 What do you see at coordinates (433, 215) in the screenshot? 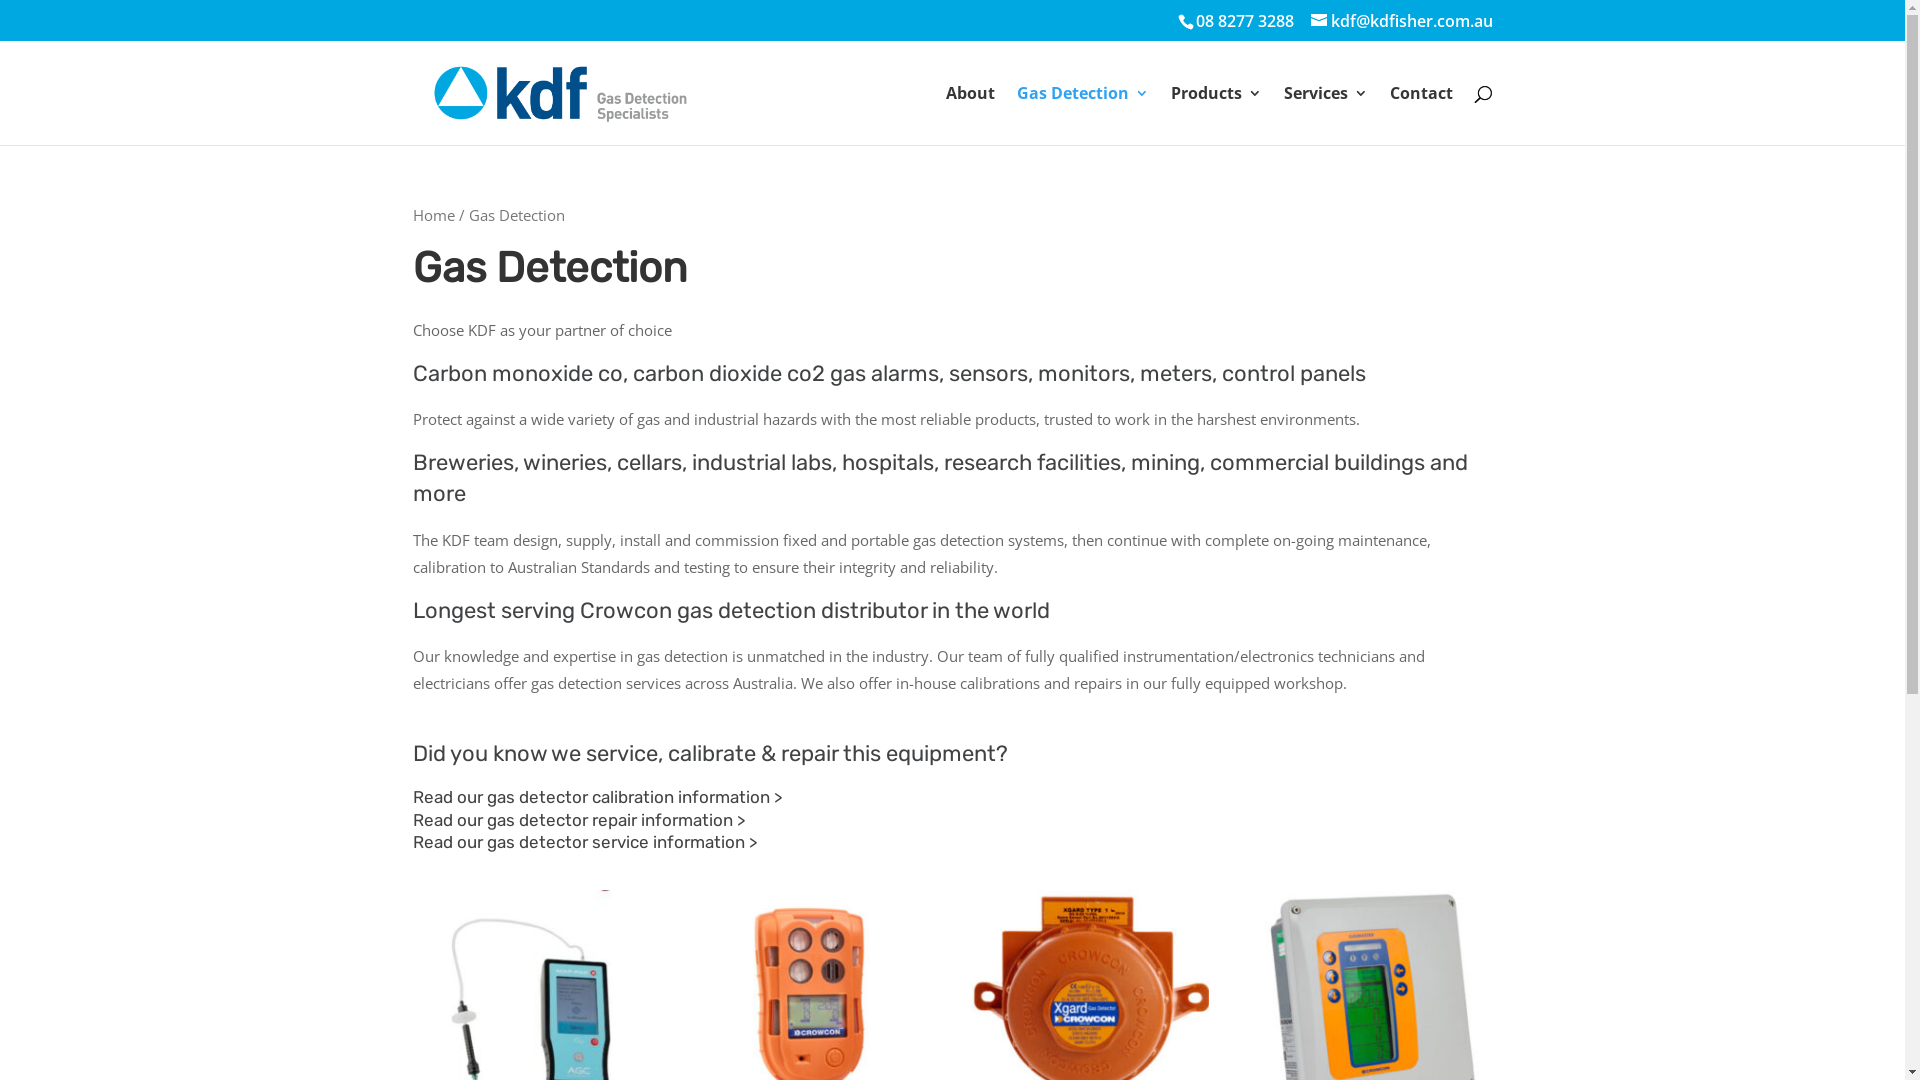
I see `Home` at bounding box center [433, 215].